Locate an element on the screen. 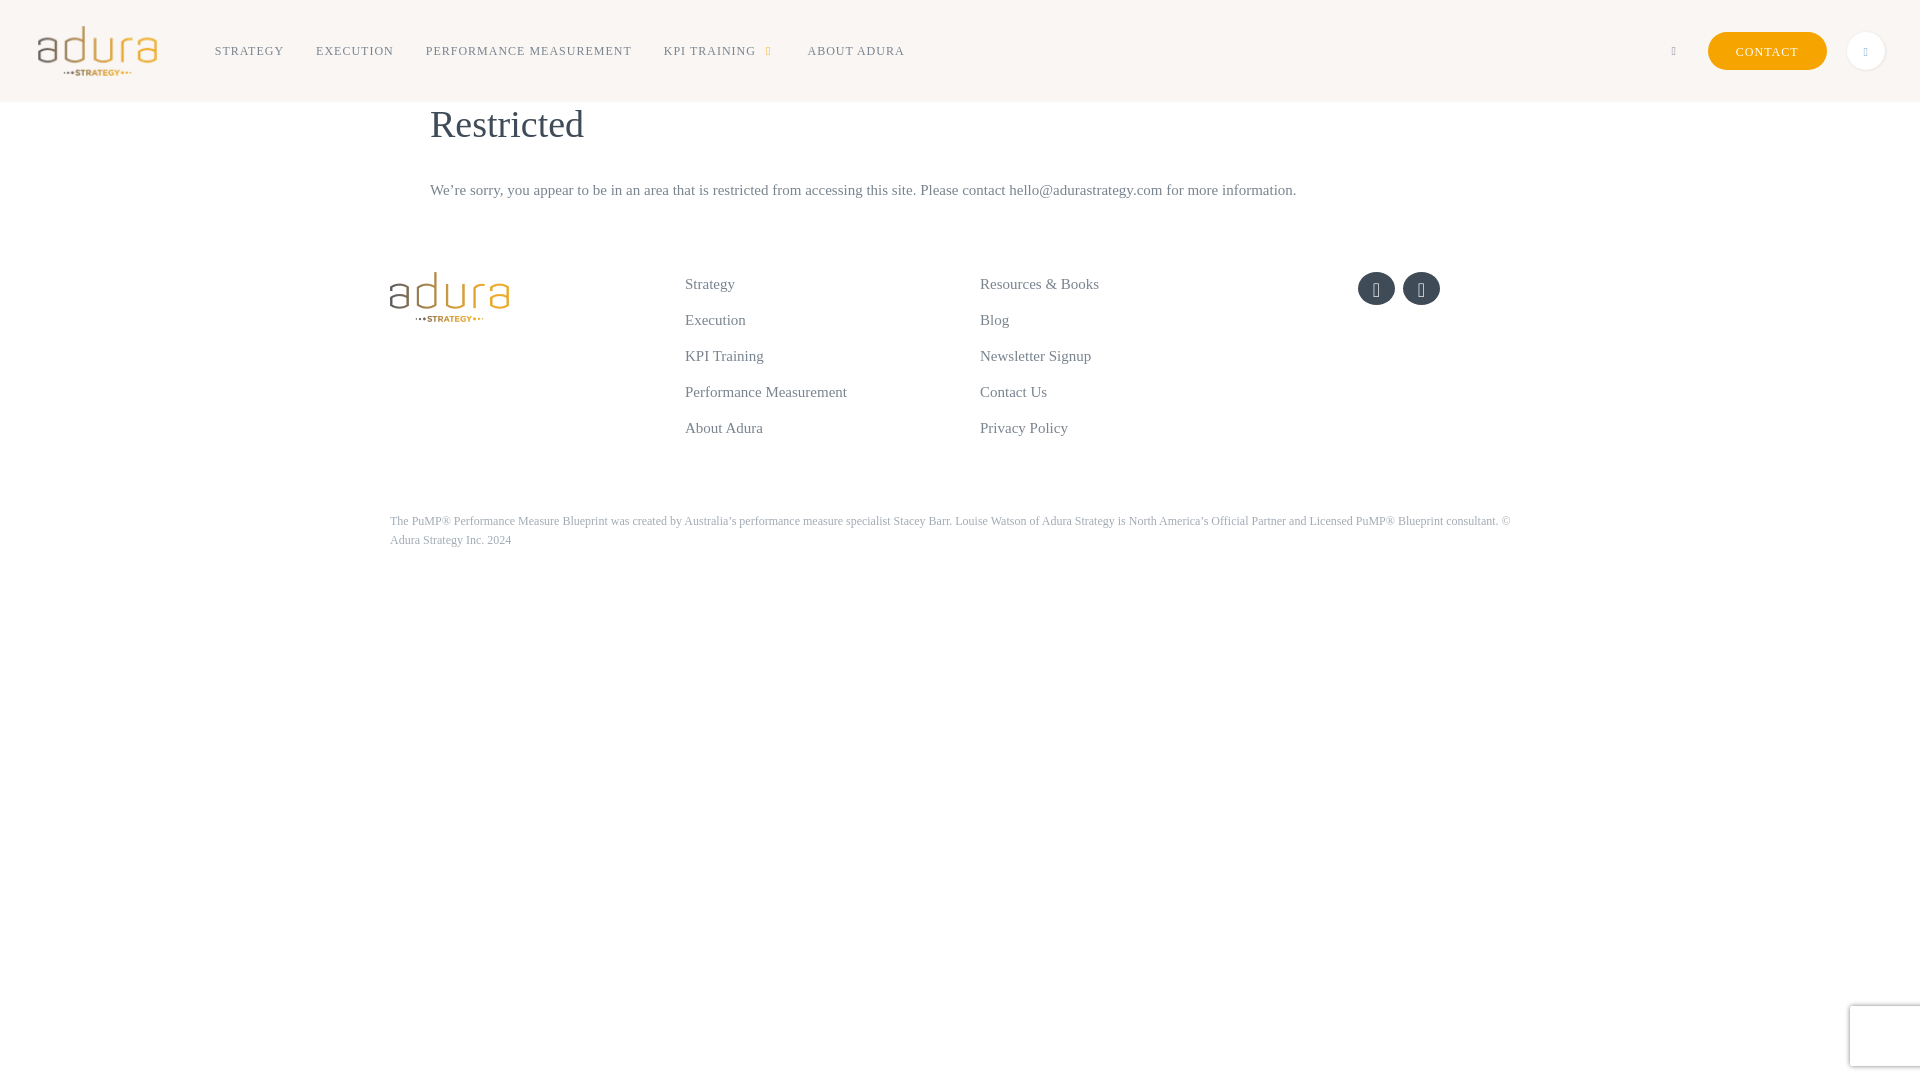 This screenshot has width=1920, height=1080. PERFORMANCE MEASUREMENT is located at coordinates (529, 51).